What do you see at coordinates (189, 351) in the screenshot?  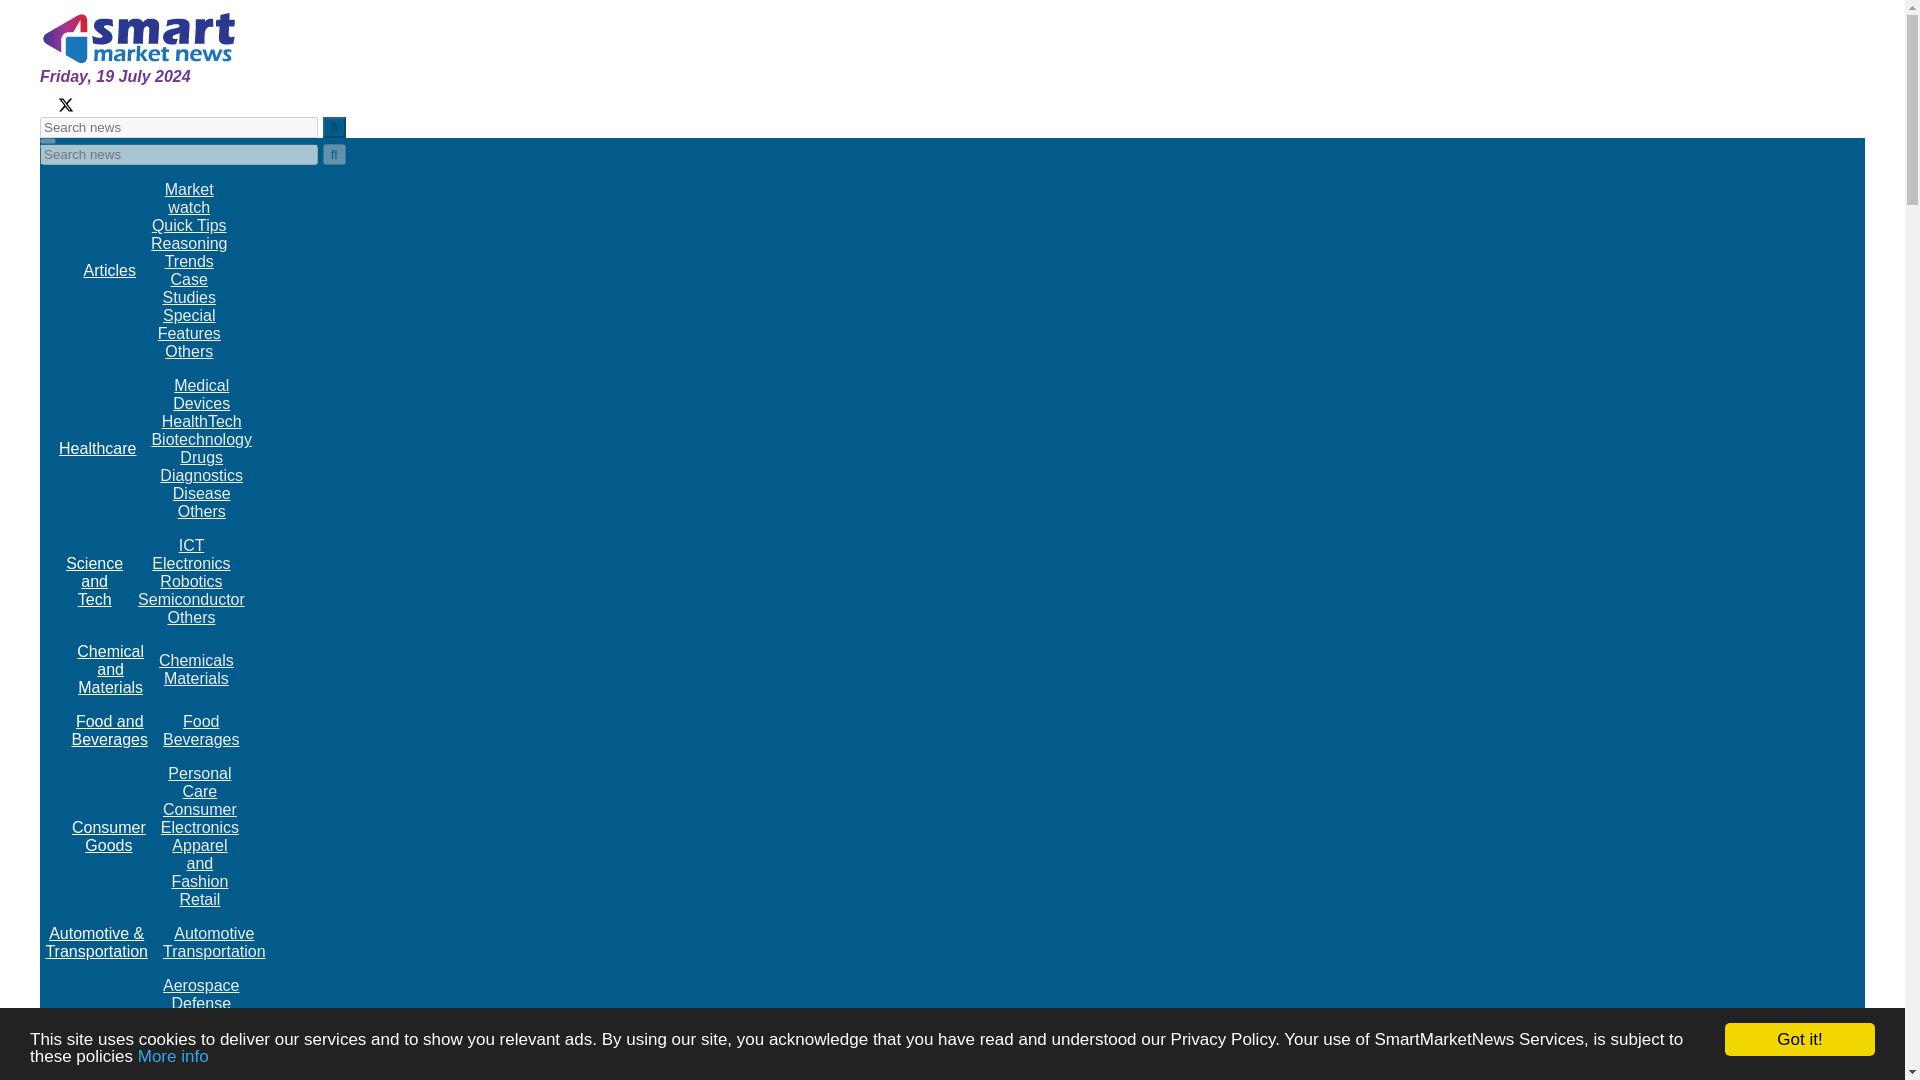 I see `Others` at bounding box center [189, 351].